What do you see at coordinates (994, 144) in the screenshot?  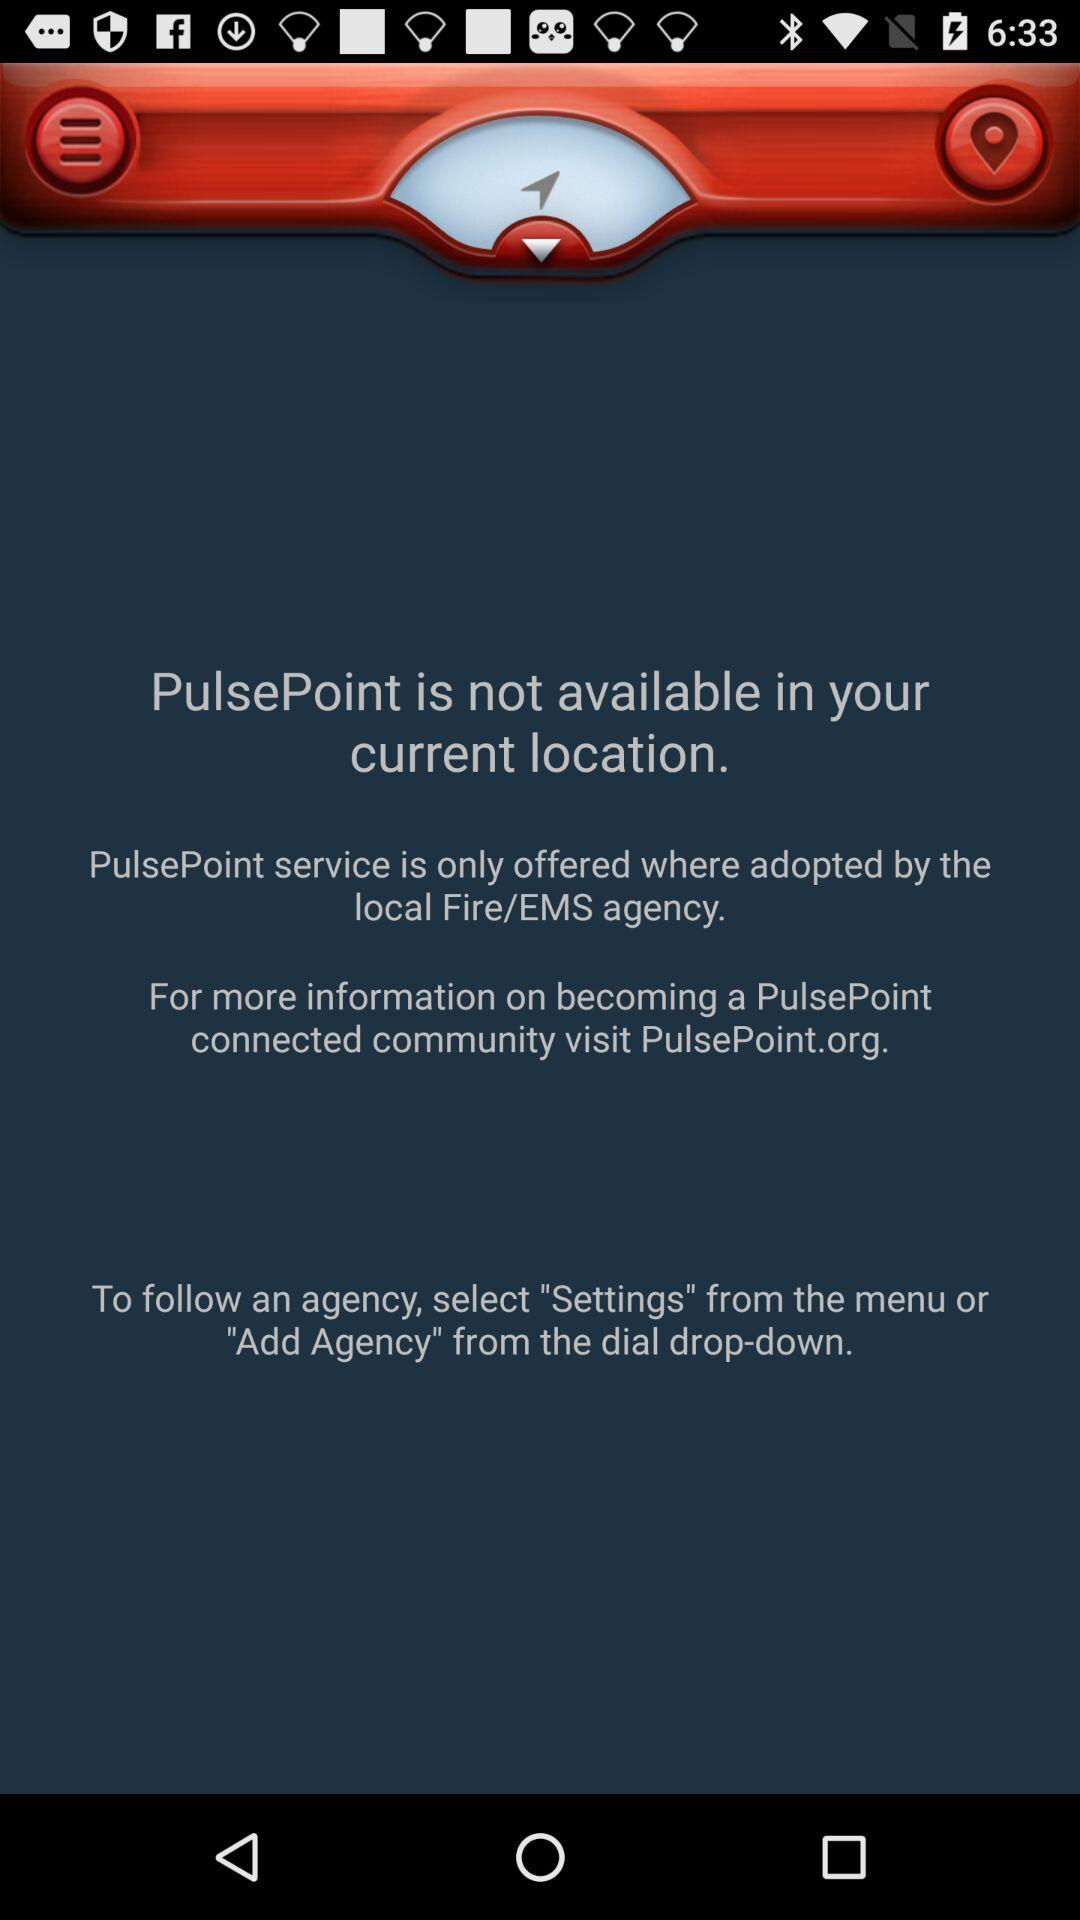 I see `click the location icon` at bounding box center [994, 144].